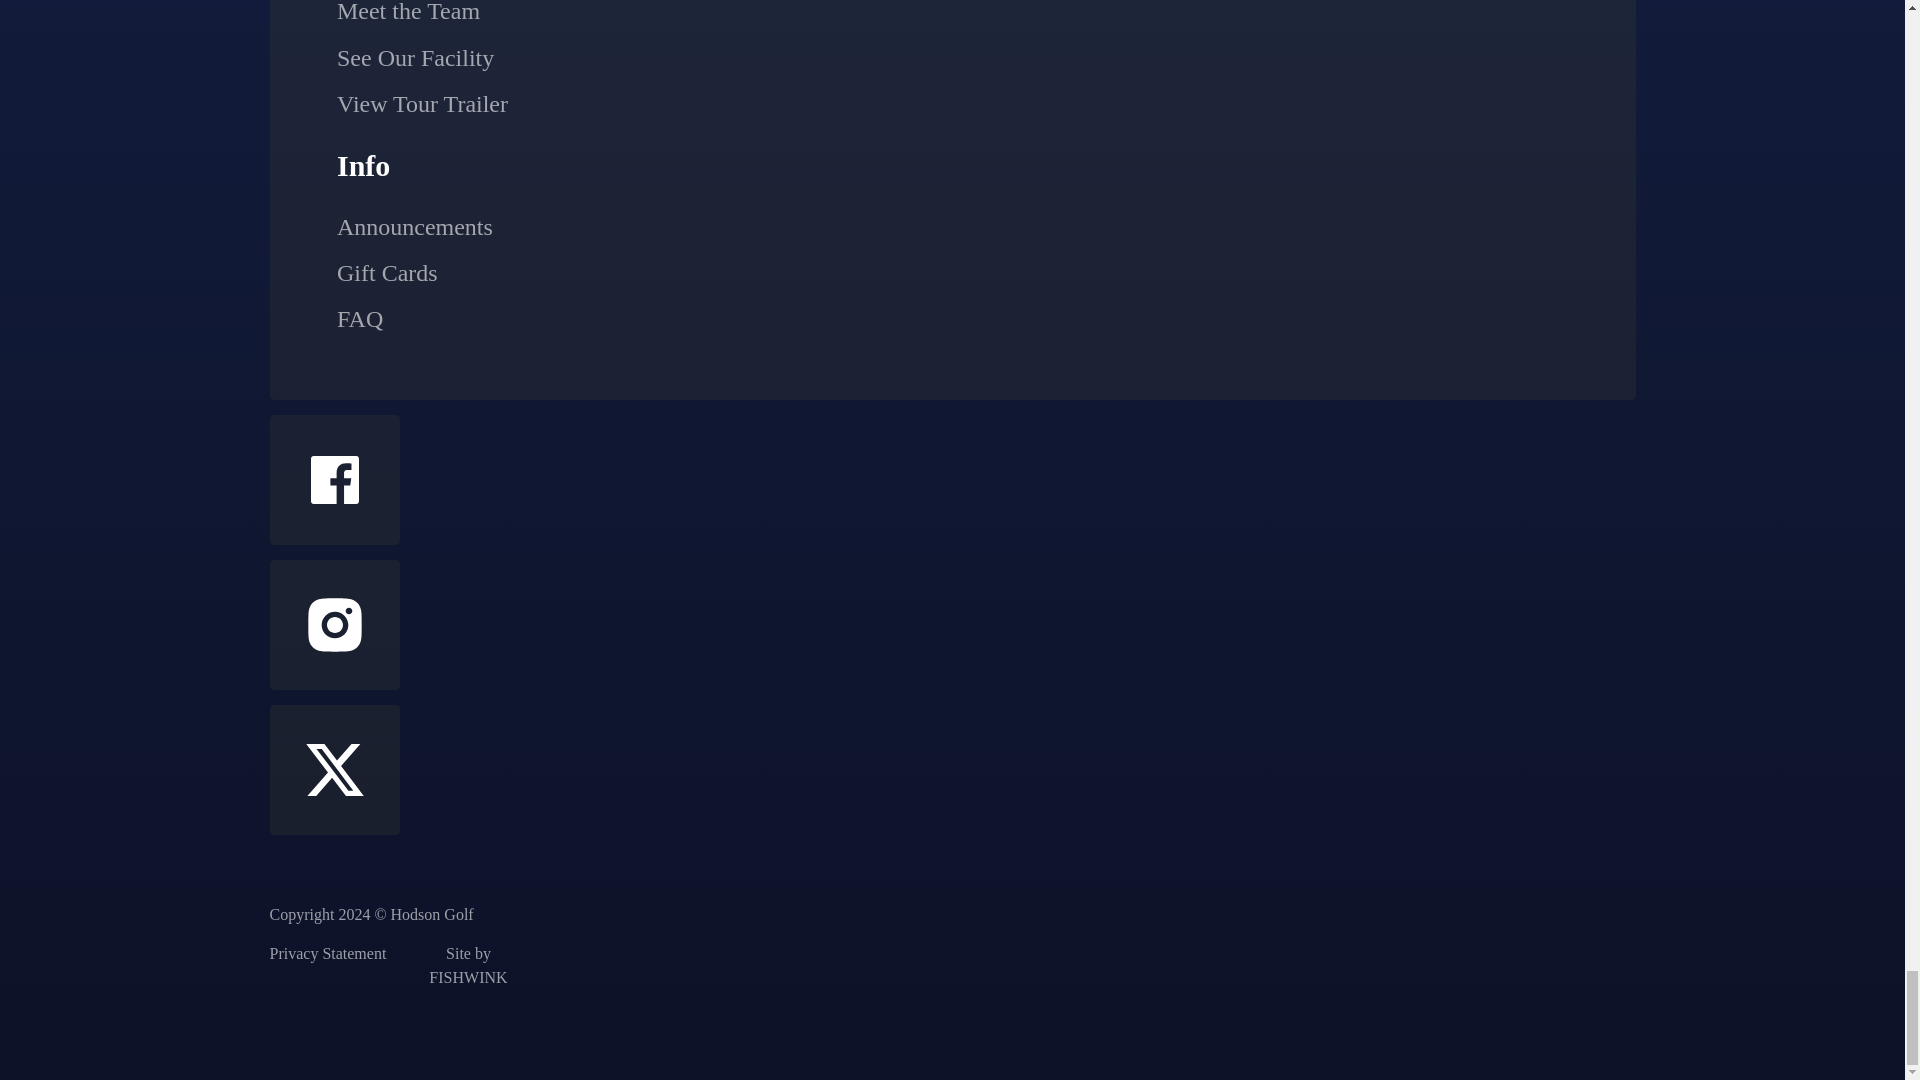  I want to click on X, so click(334, 770).